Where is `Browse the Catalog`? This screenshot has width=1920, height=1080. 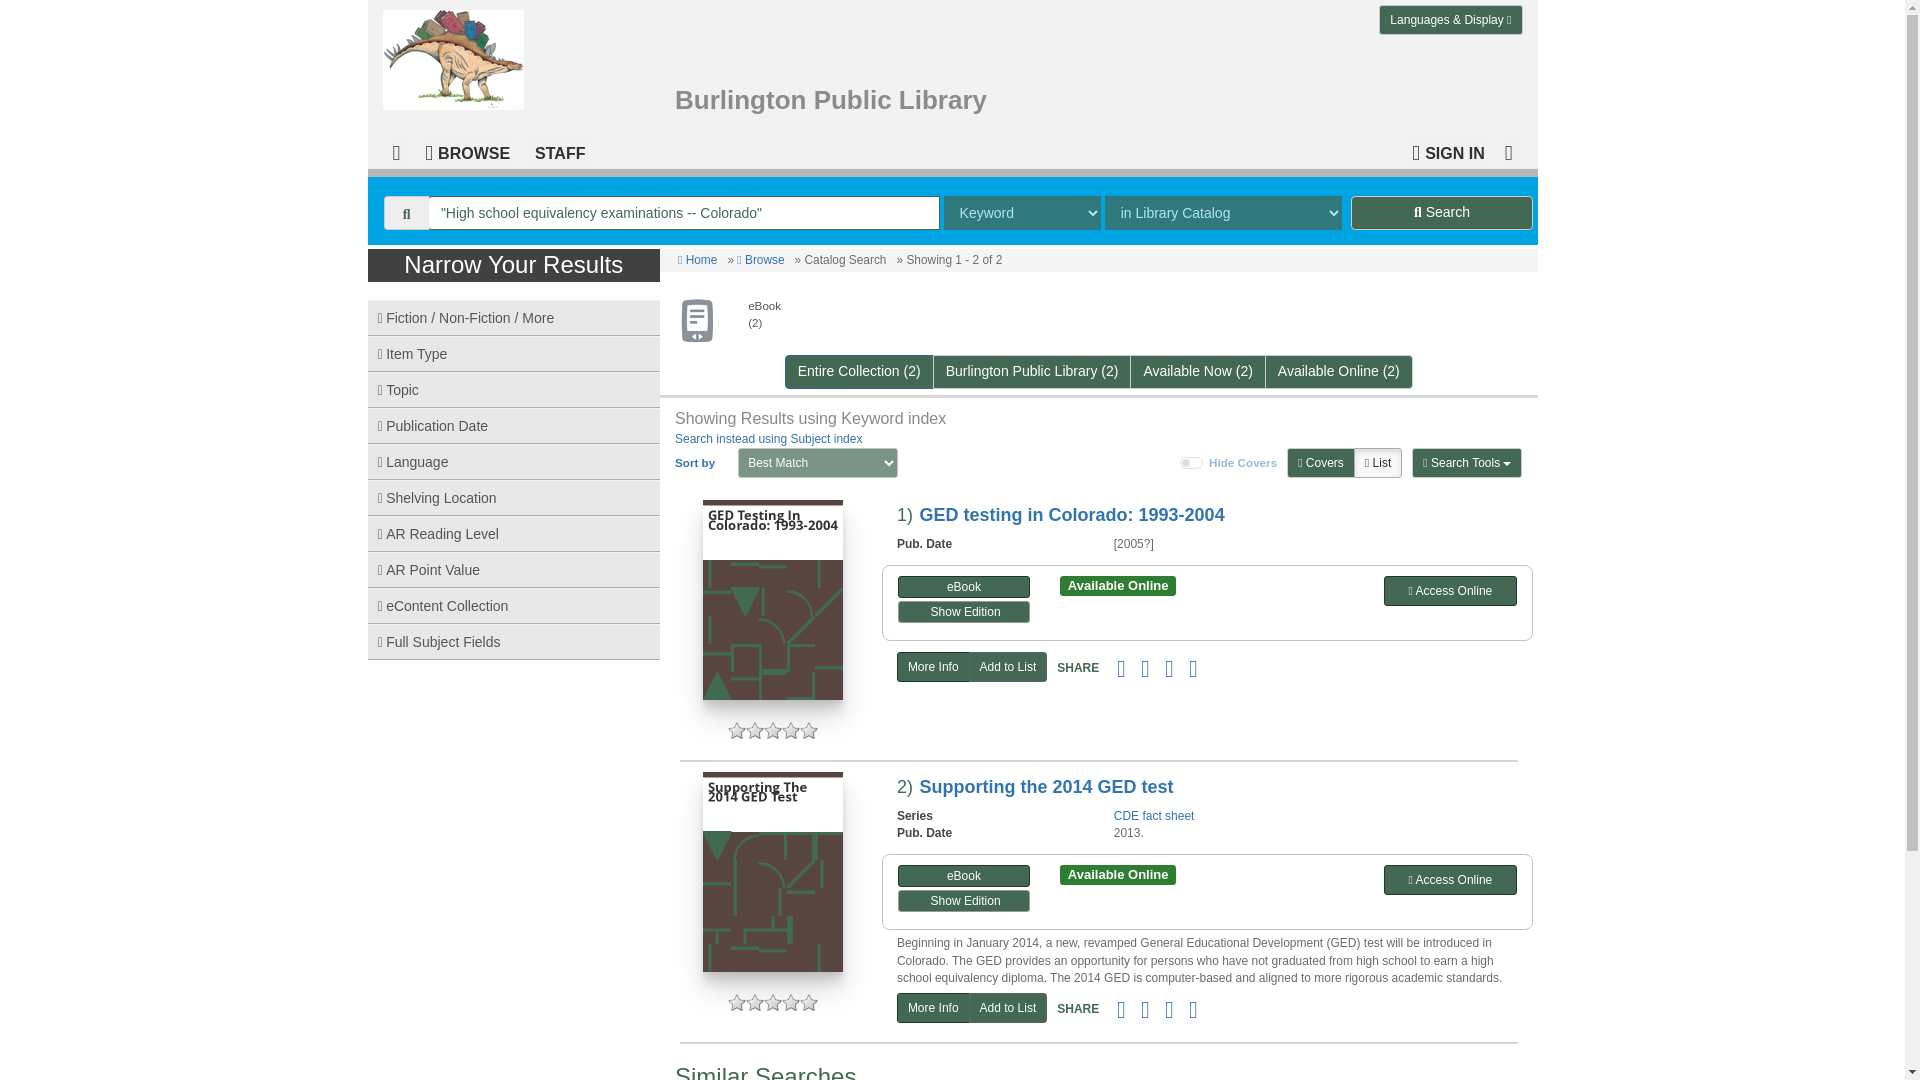 Browse the Catalog is located at coordinates (467, 150).